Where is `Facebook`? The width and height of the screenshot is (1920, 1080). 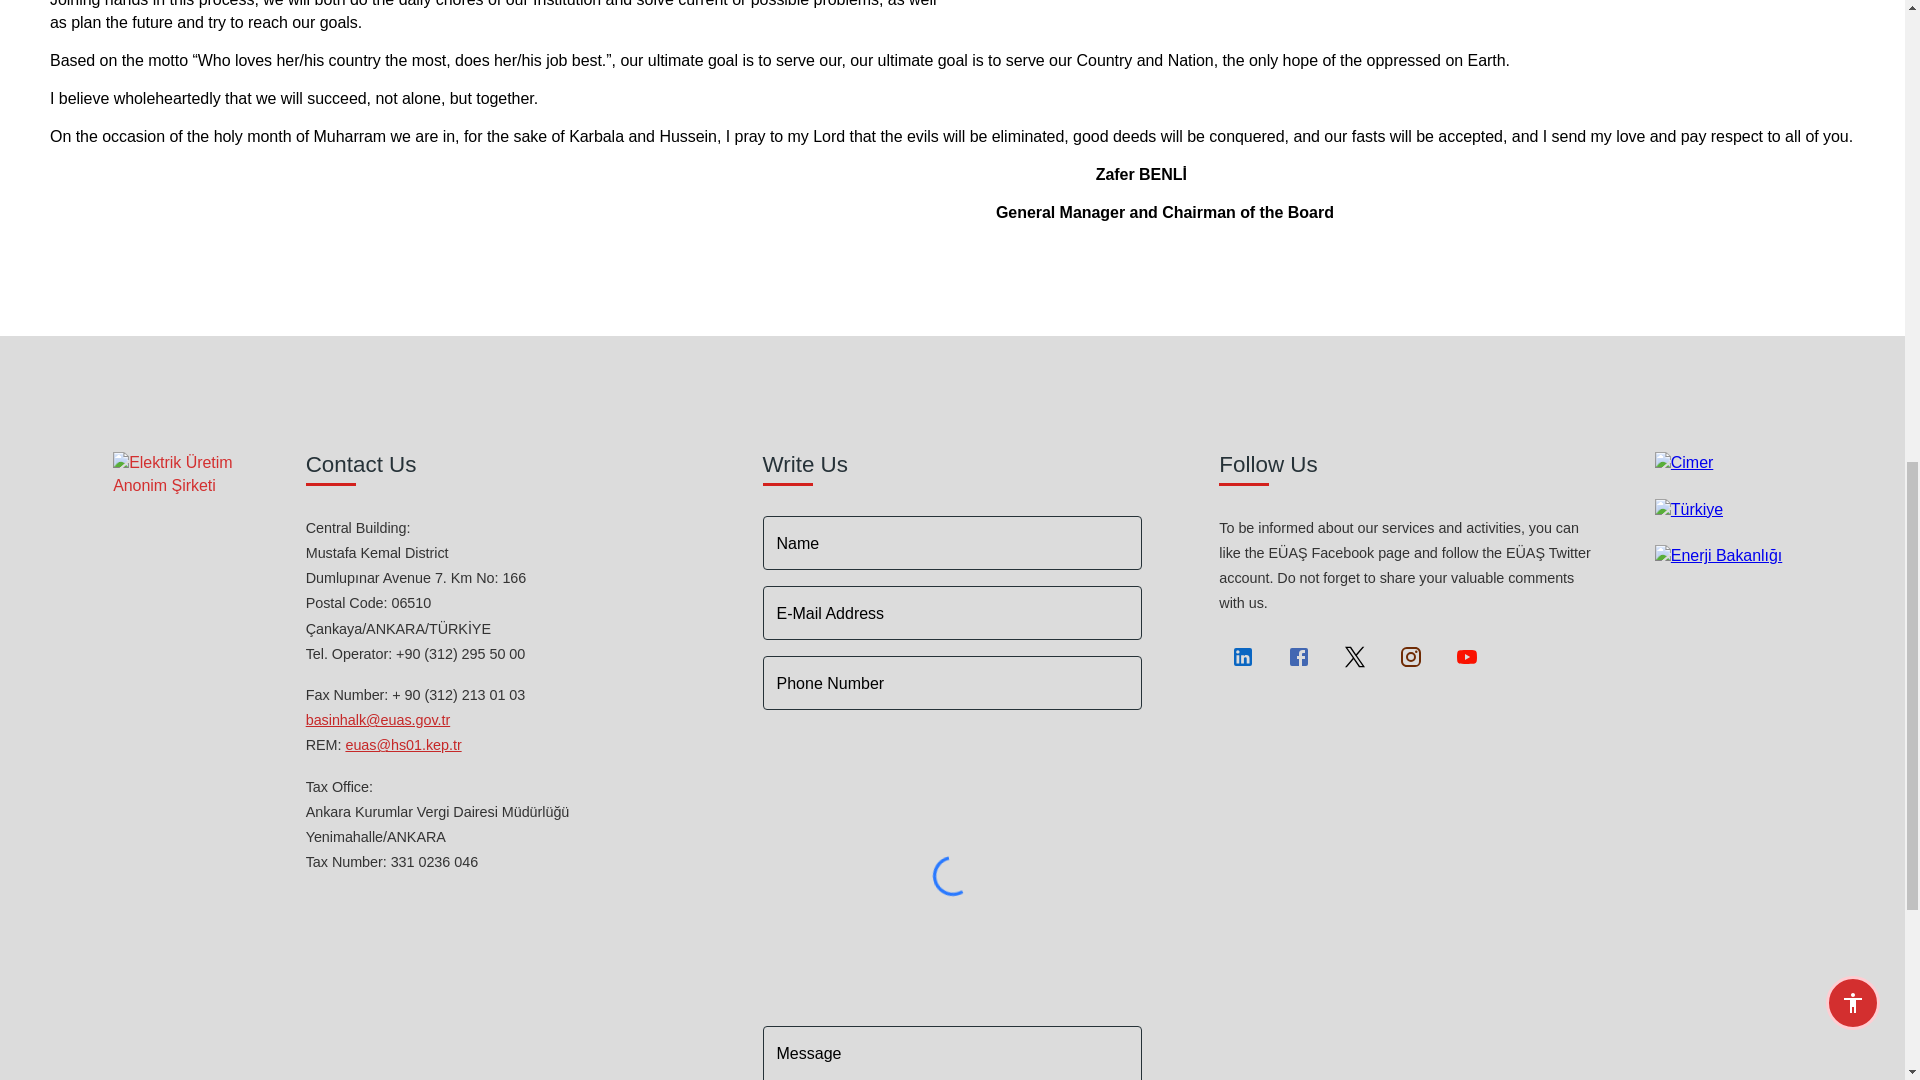
Facebook is located at coordinates (1298, 656).